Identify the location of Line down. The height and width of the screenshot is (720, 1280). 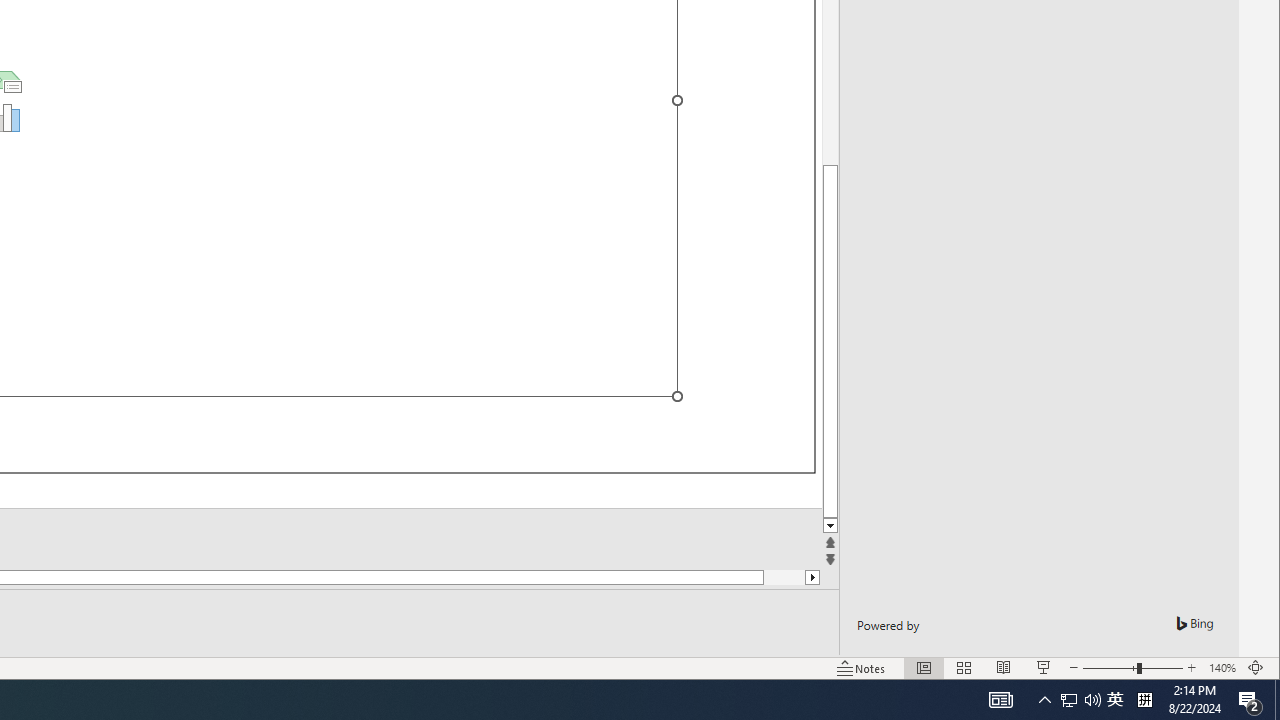
(830, 526).